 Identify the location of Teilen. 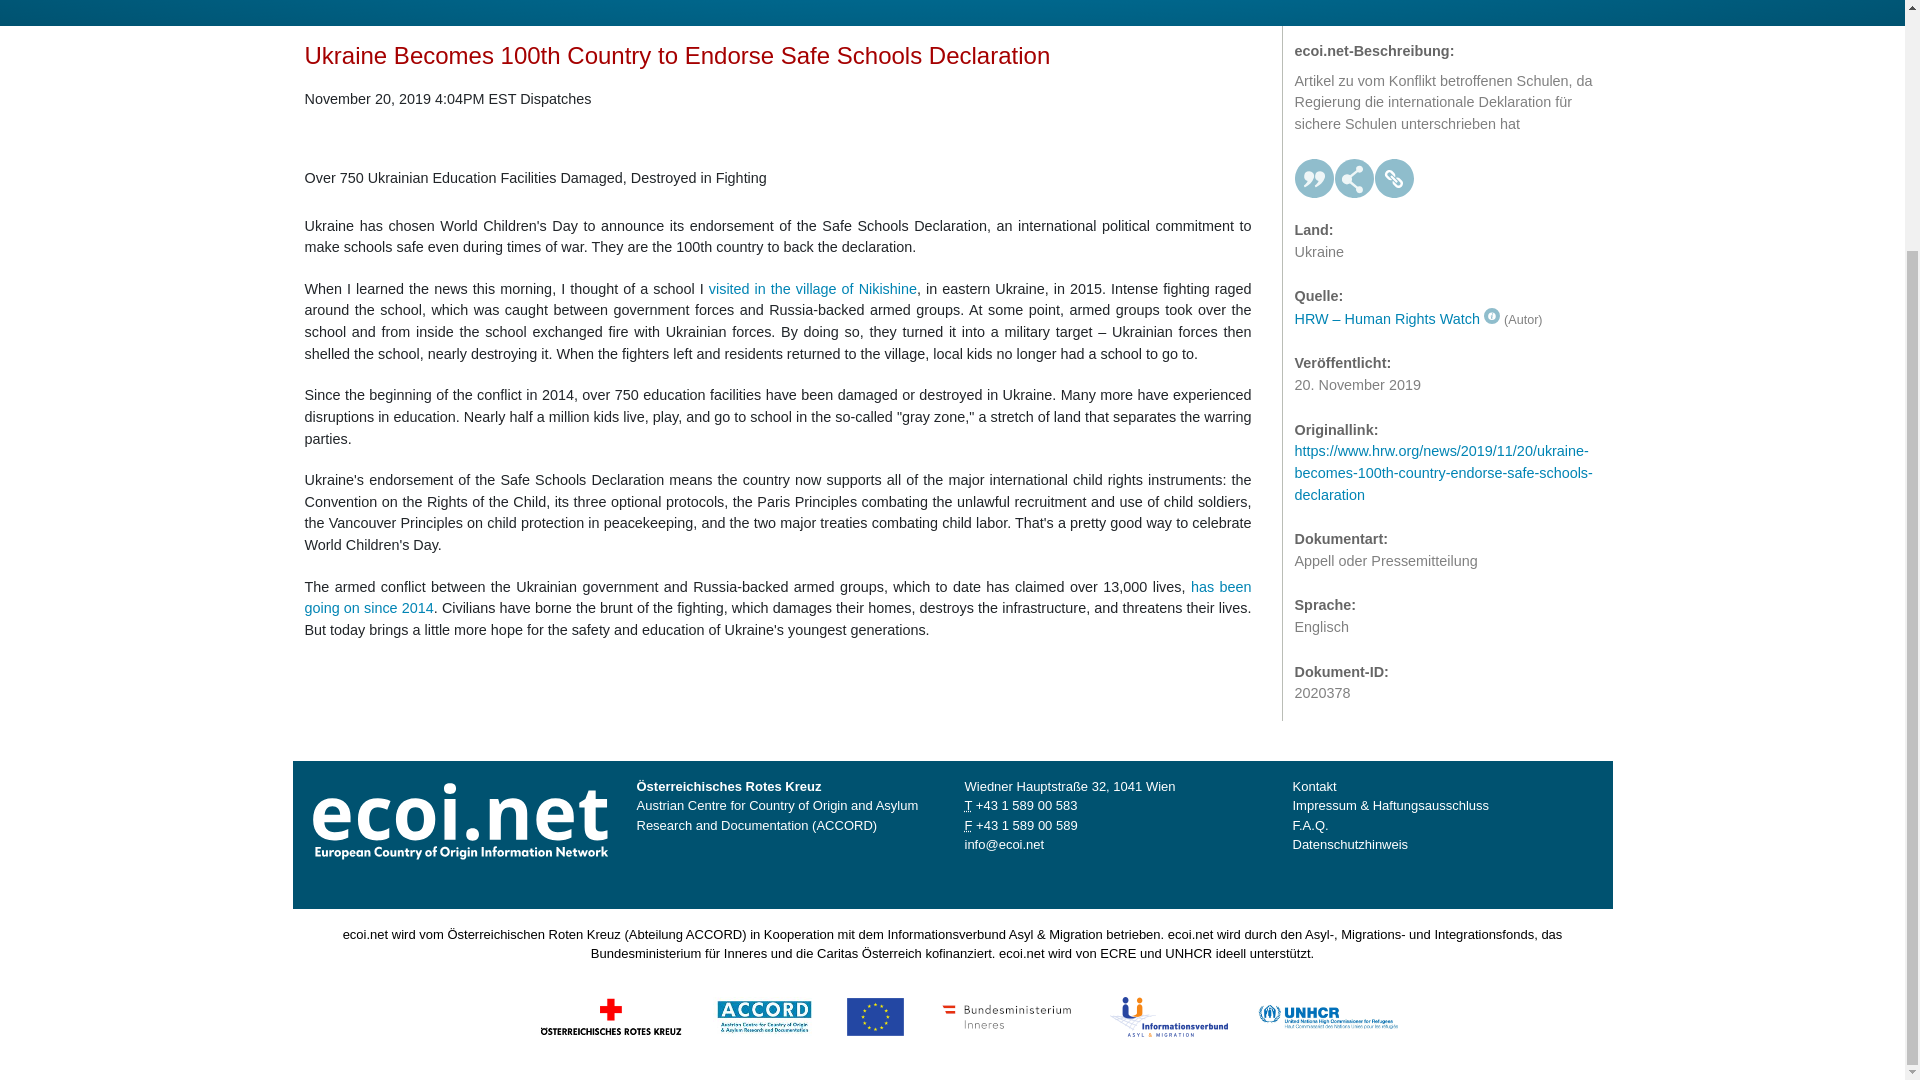
(1354, 178).